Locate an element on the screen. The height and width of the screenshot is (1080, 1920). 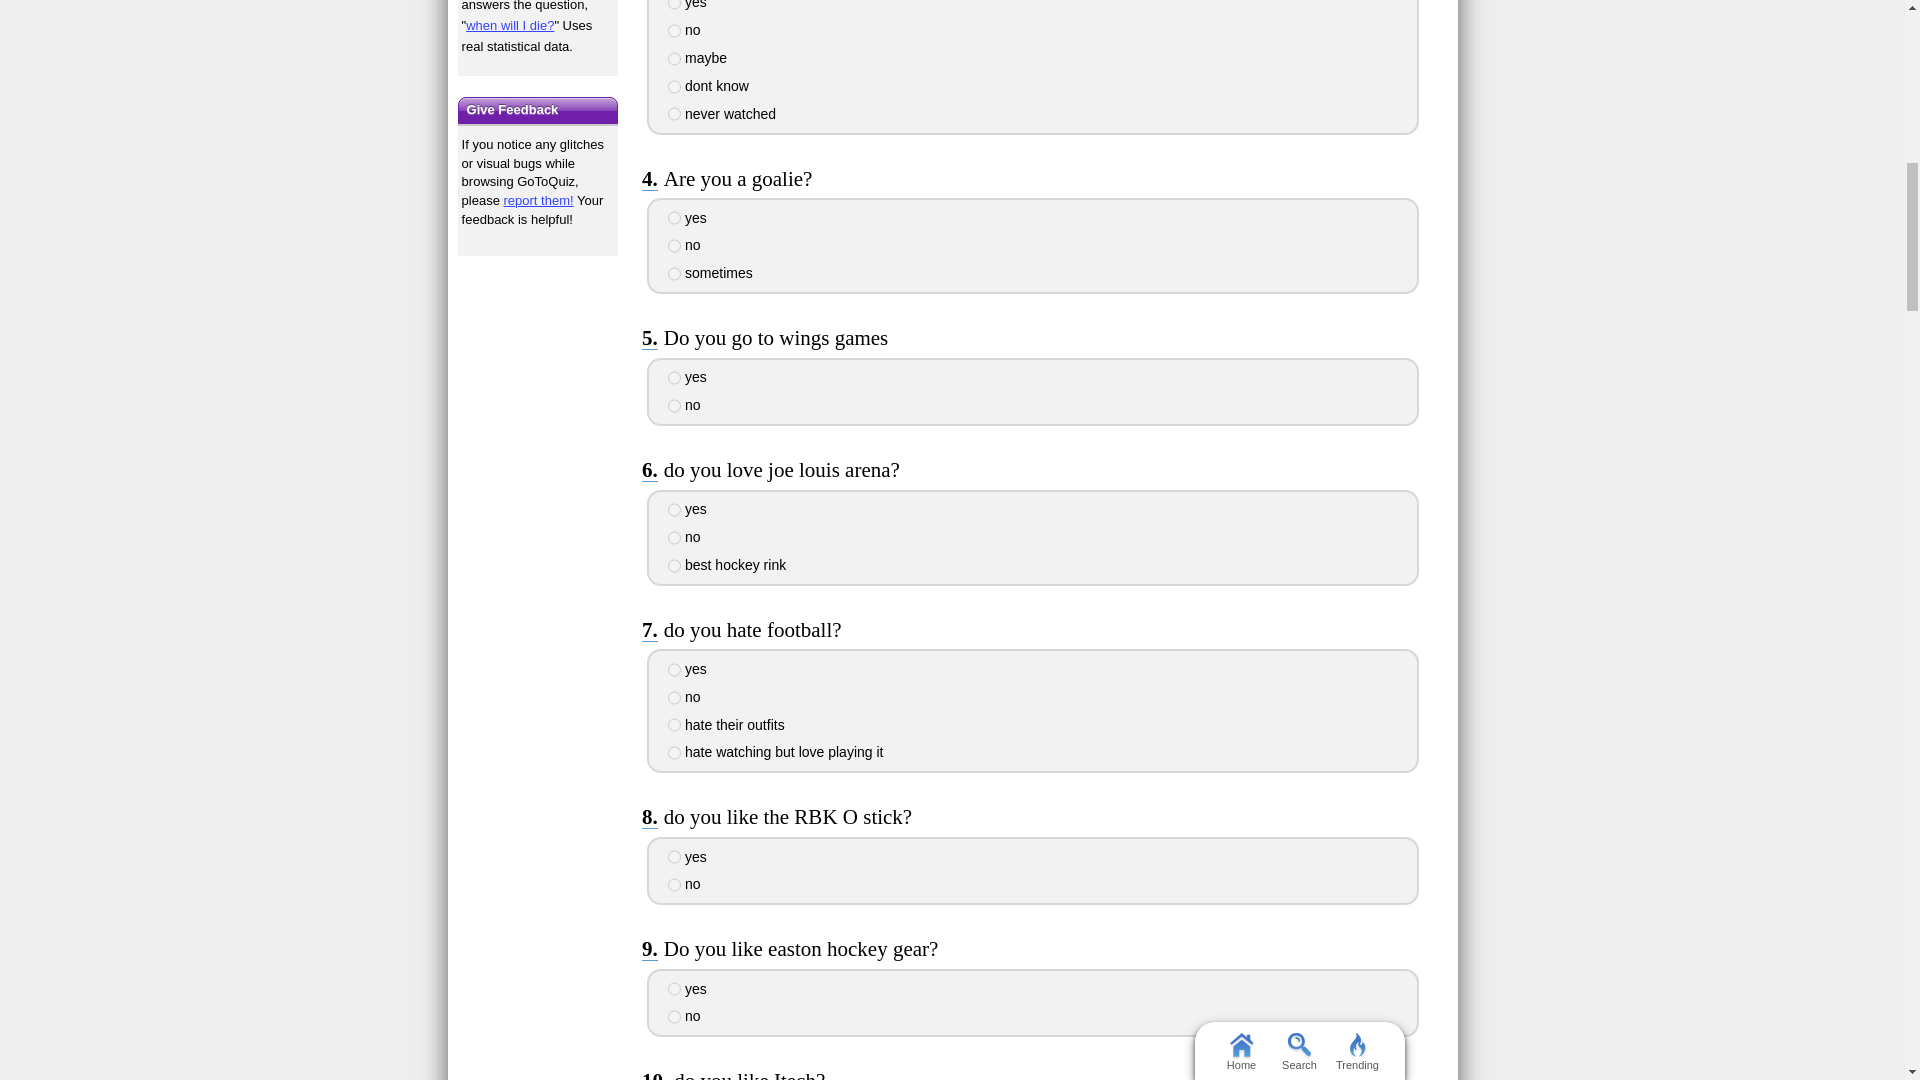
1 is located at coordinates (674, 4).